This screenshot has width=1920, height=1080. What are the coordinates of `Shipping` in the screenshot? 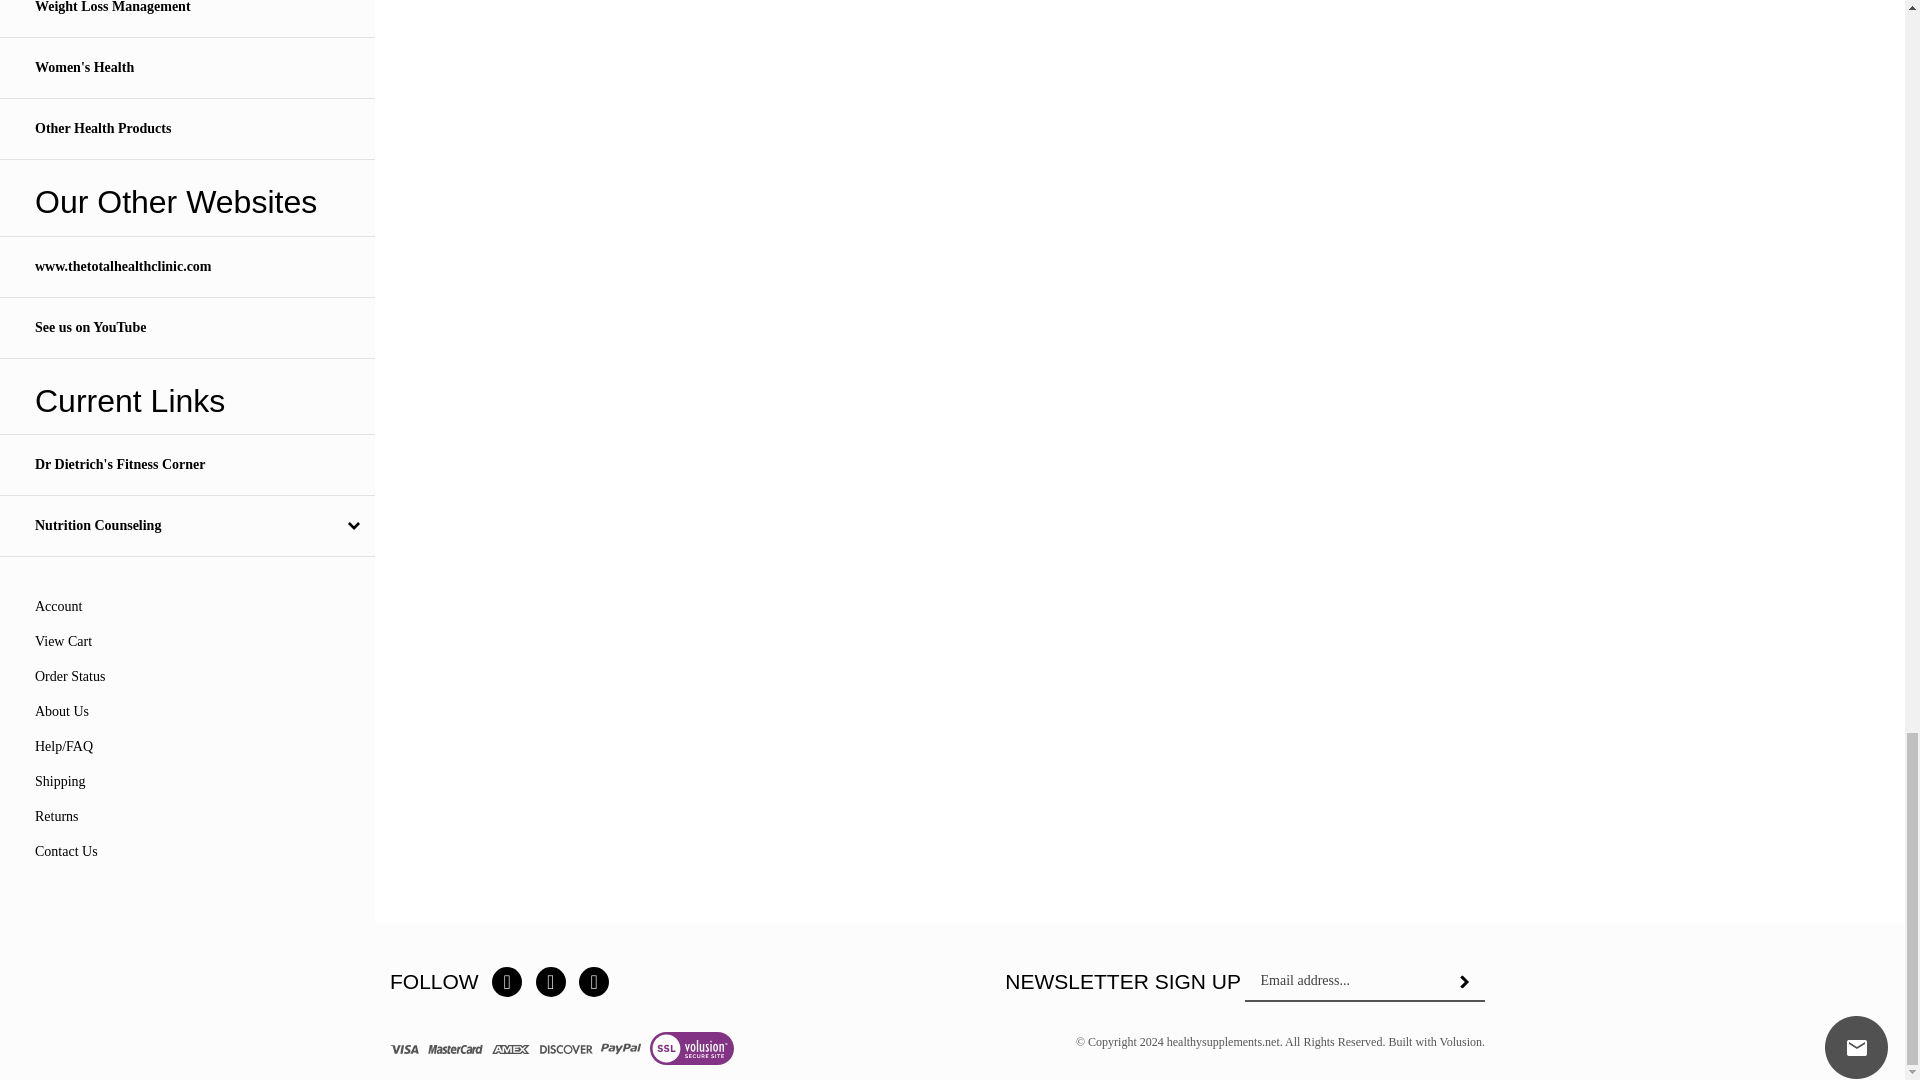 It's located at (60, 782).